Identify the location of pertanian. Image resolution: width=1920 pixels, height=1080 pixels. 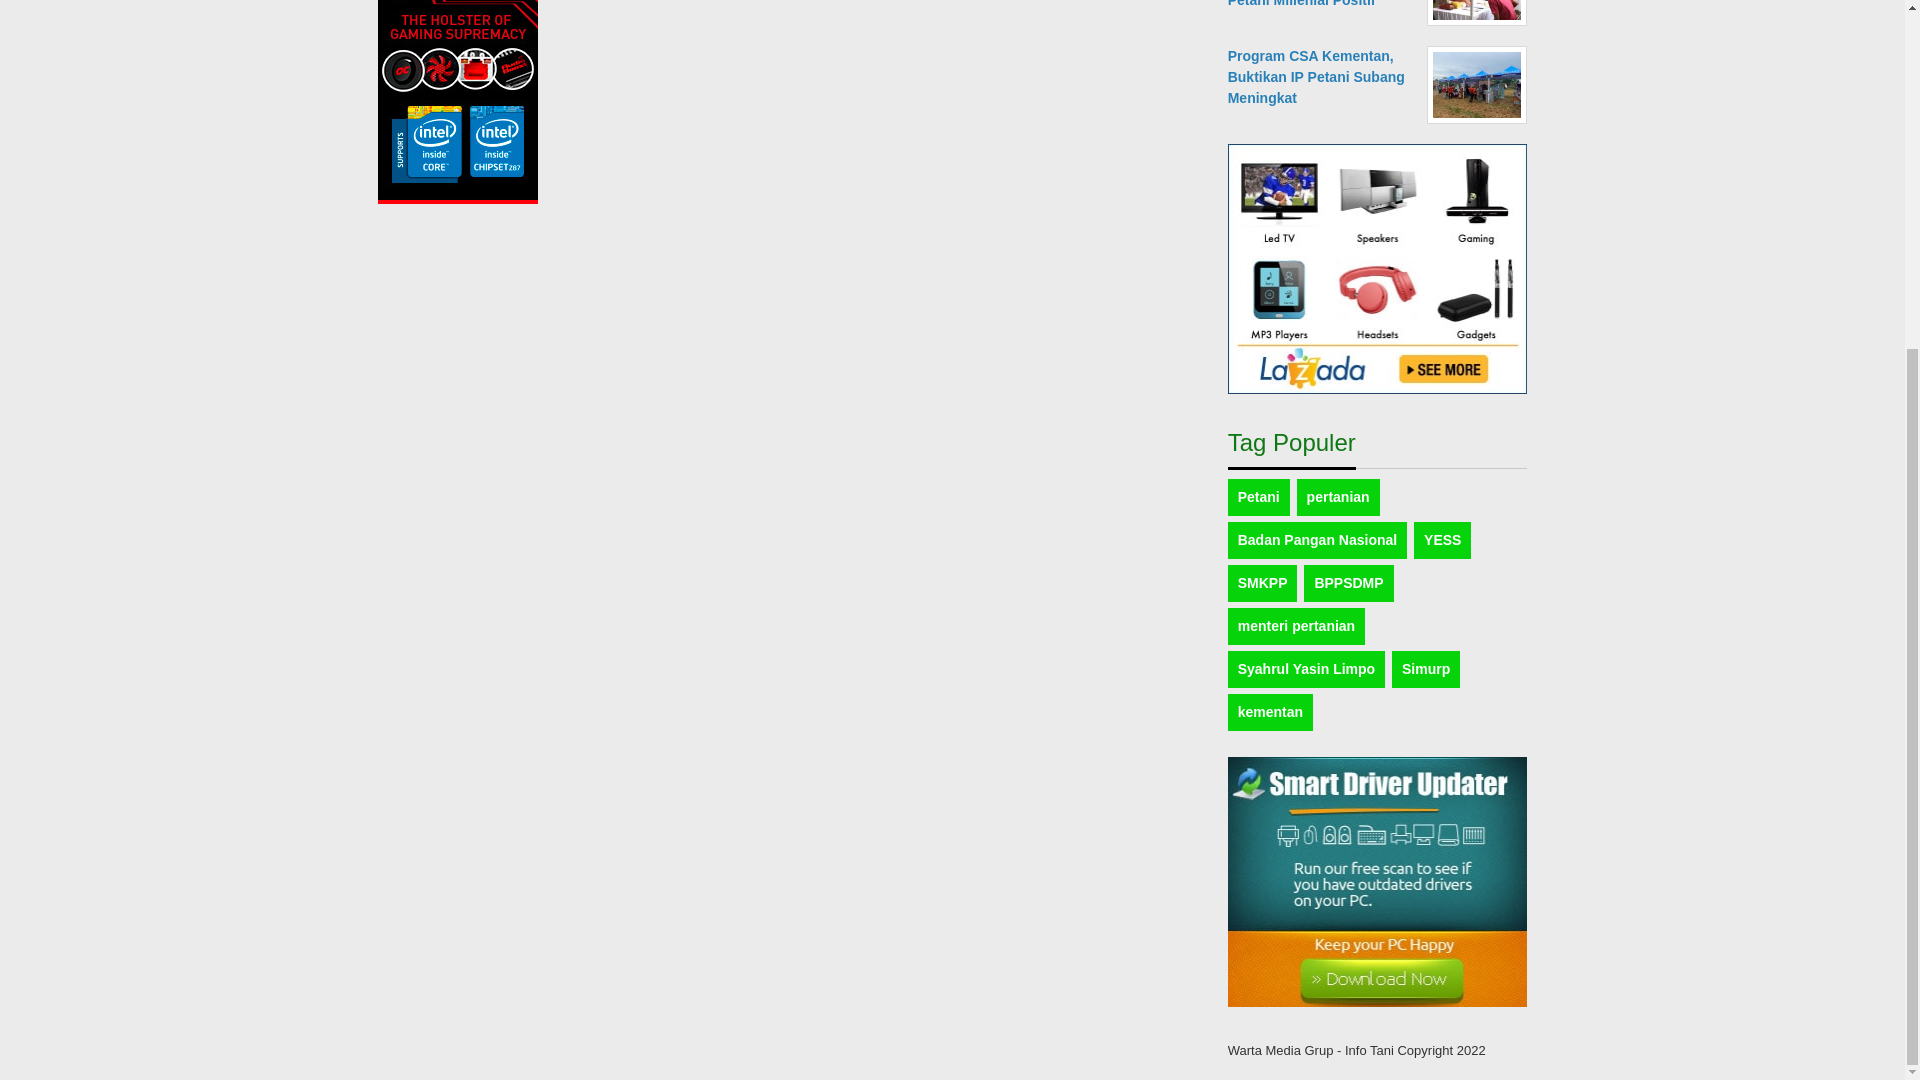
(1338, 498).